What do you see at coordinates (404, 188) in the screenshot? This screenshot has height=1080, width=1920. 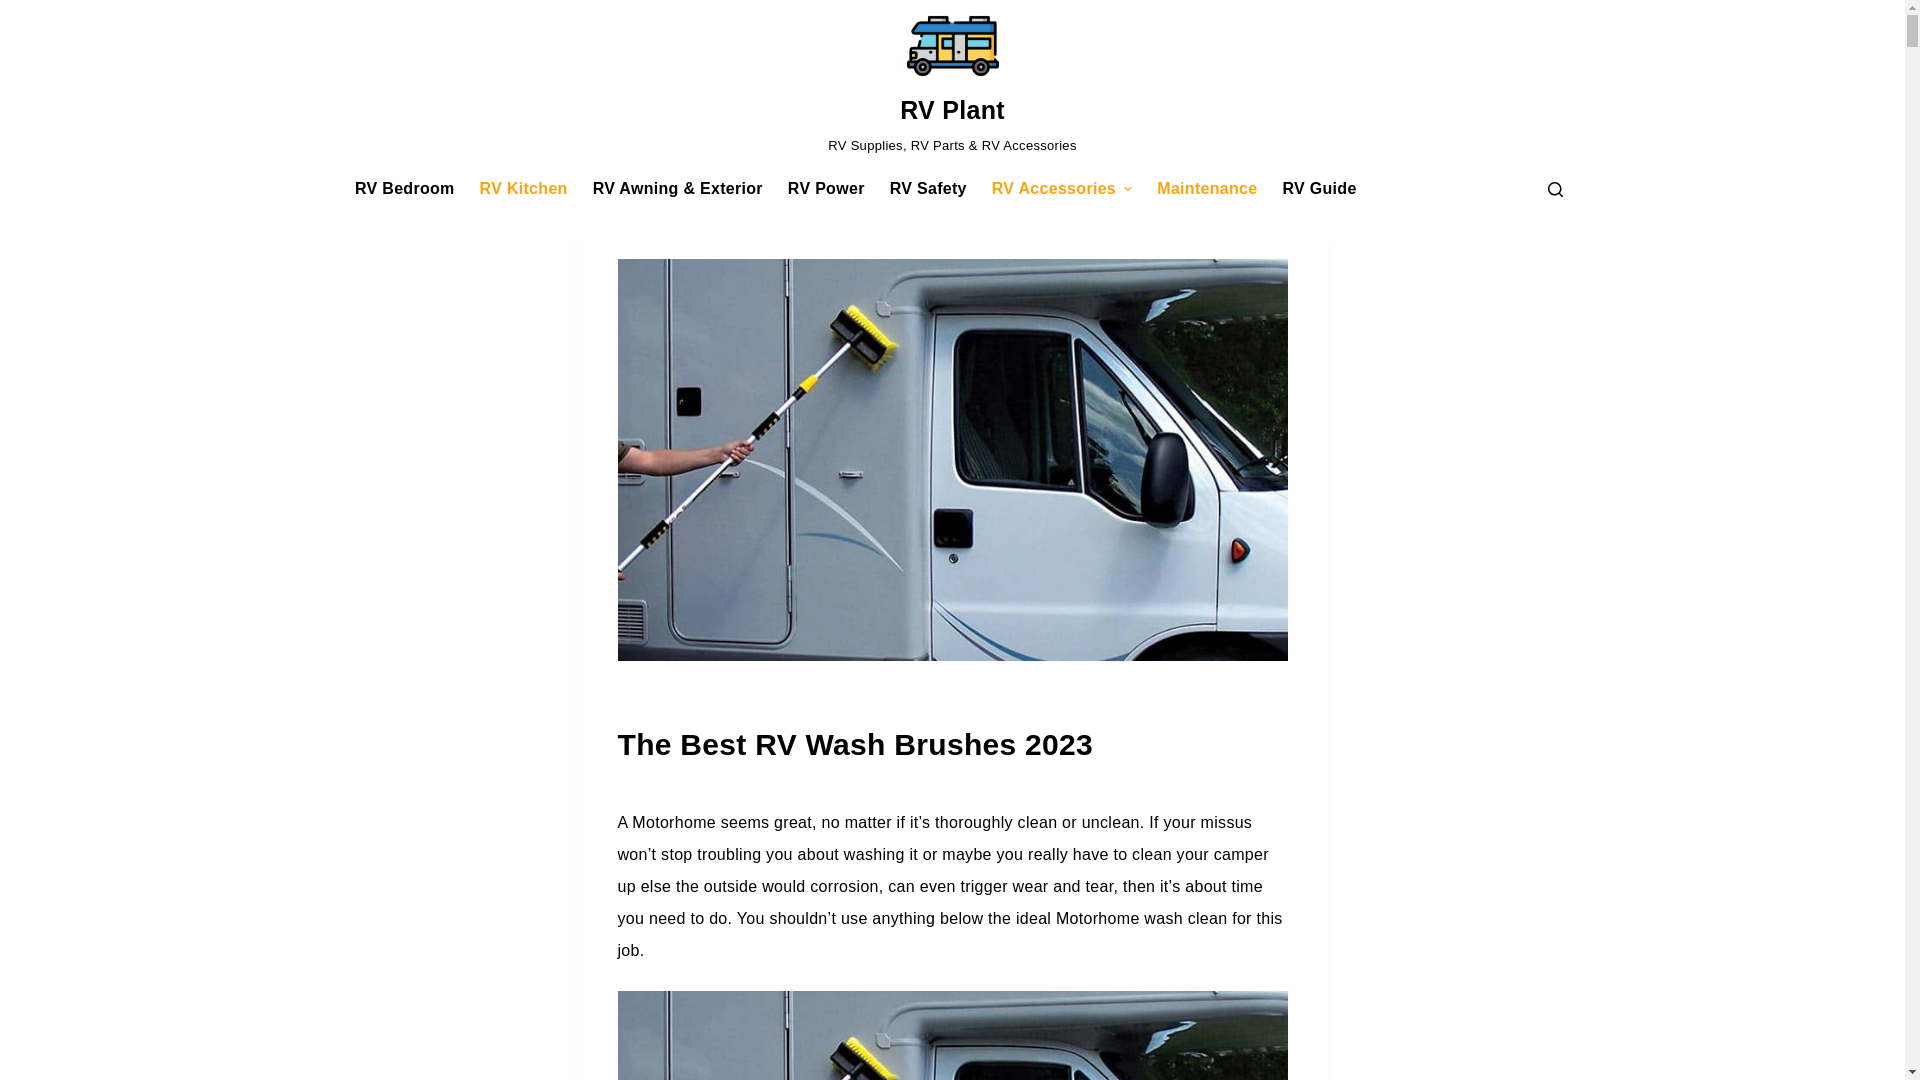 I see `RV Bedroom` at bounding box center [404, 188].